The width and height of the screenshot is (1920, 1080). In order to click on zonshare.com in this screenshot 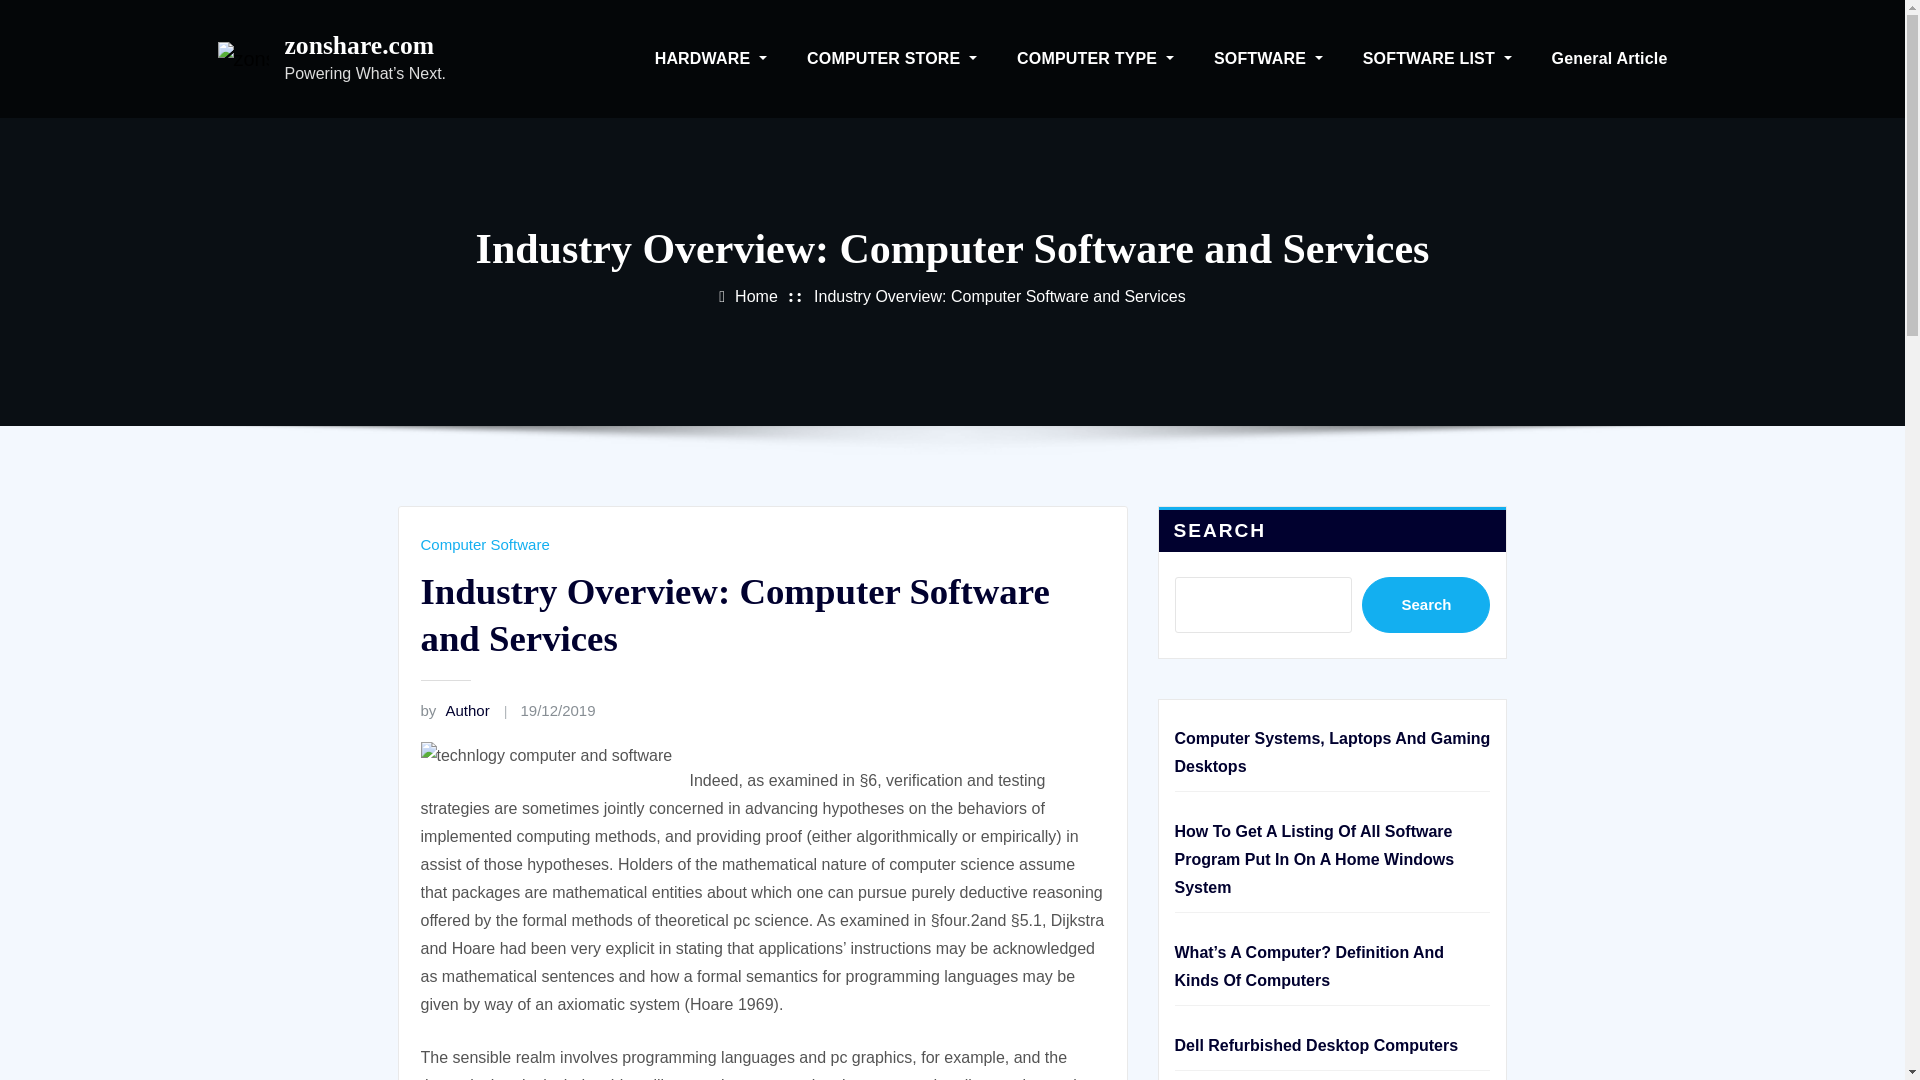, I will do `click(358, 46)`.